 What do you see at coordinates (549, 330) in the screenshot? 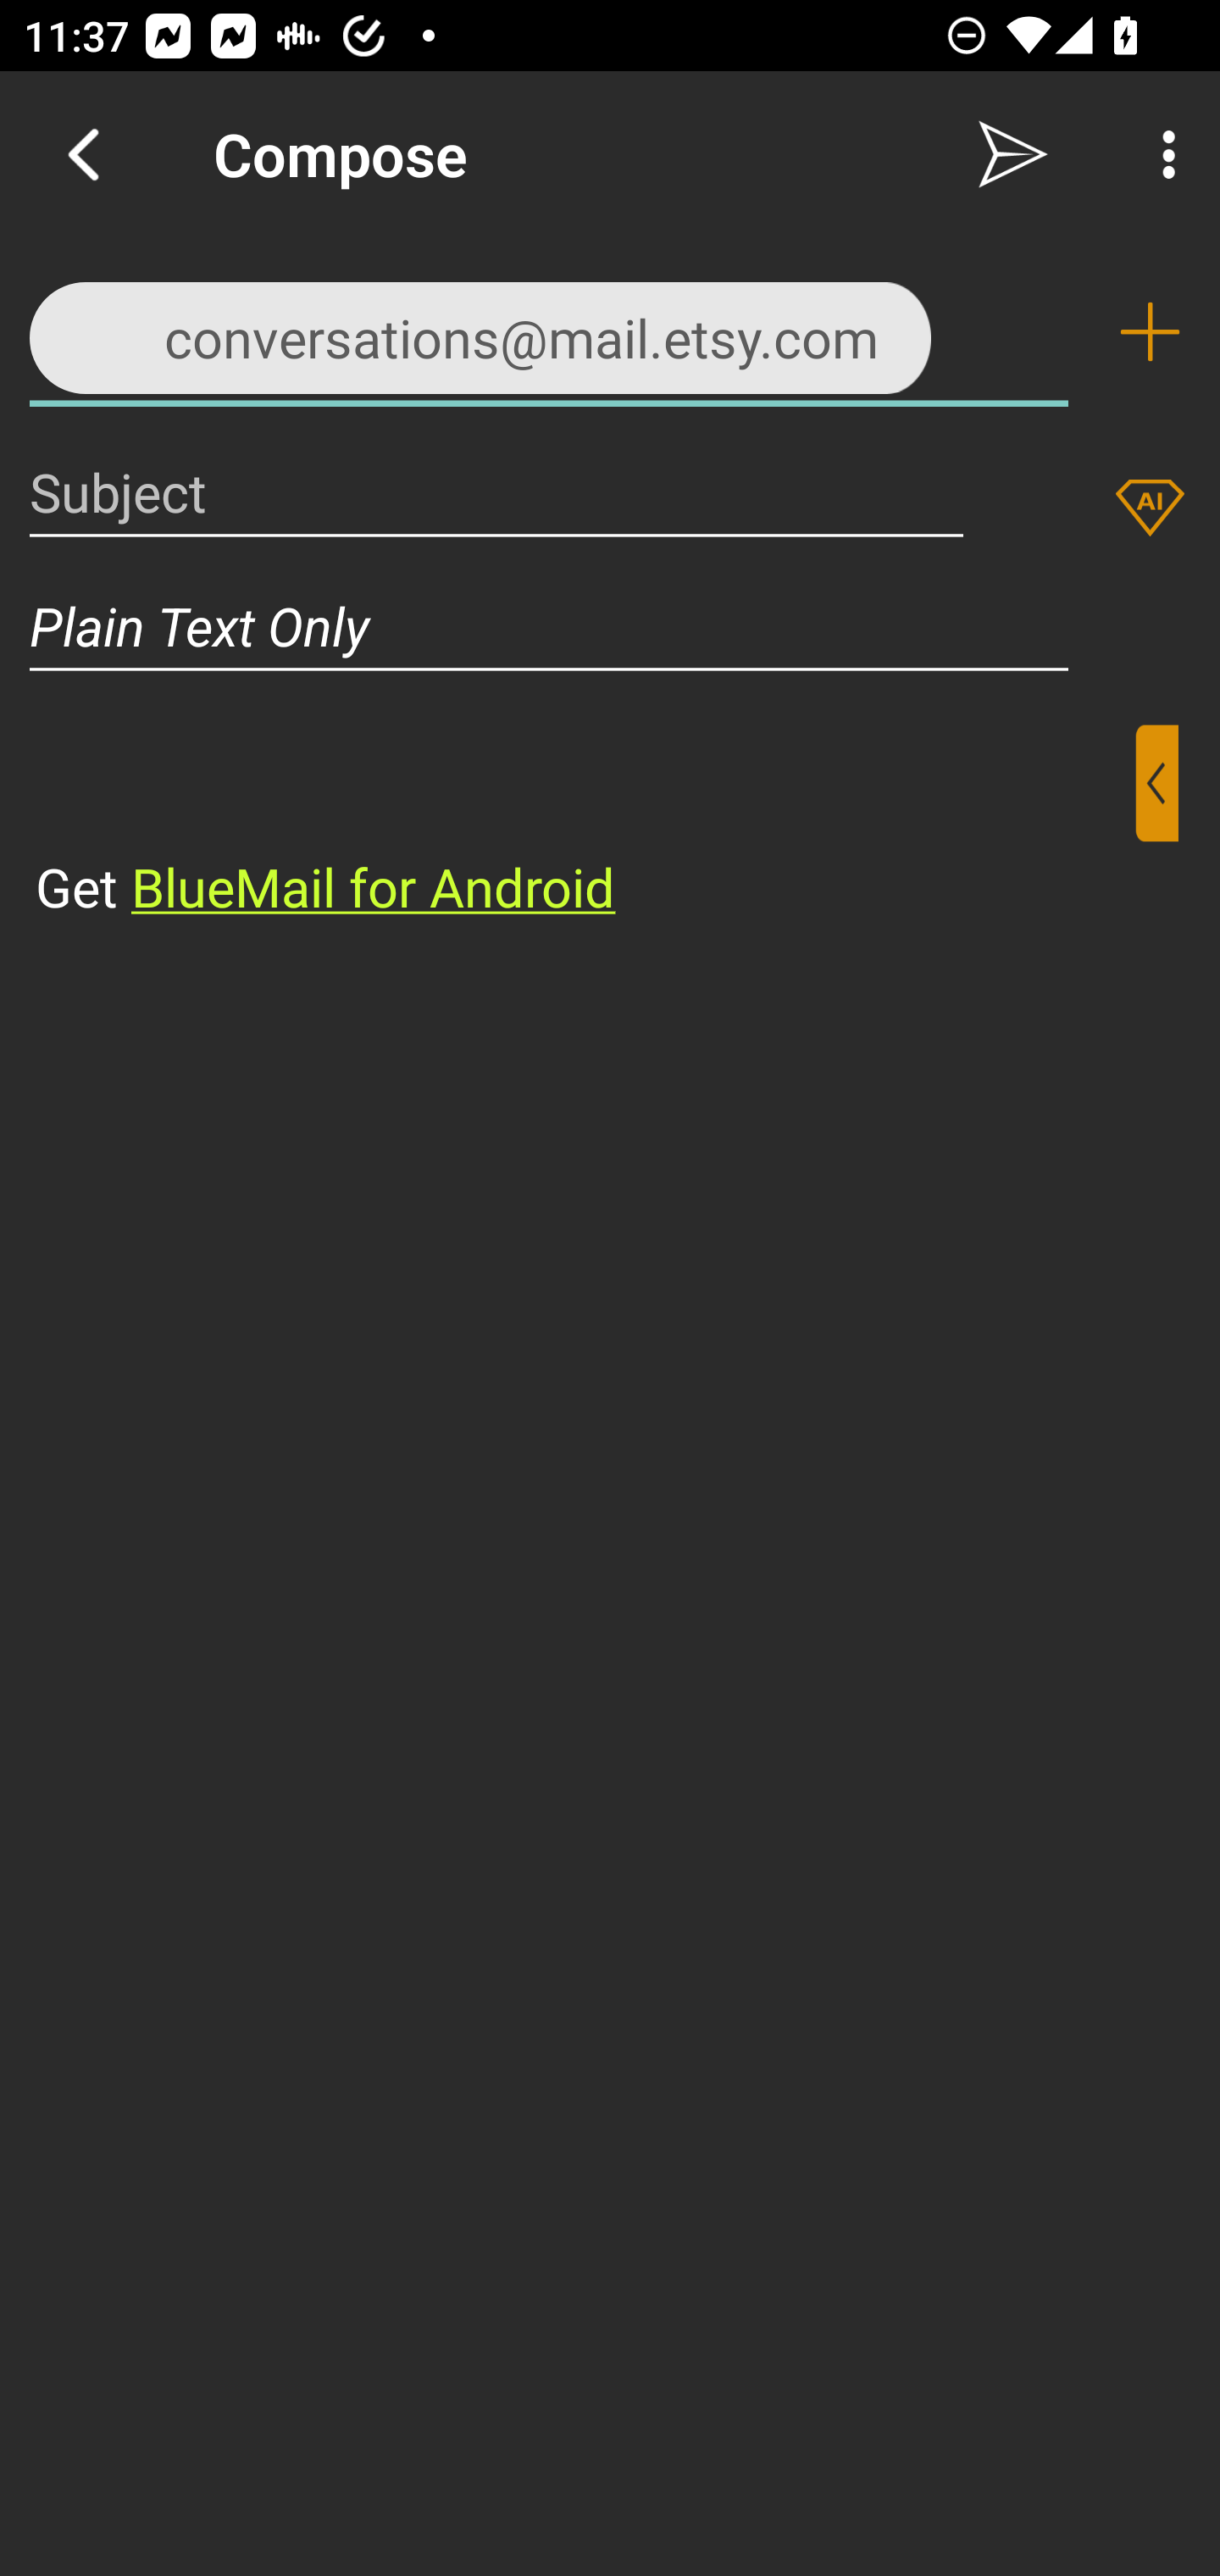
I see `<conversations@mail.etsy.com>, ` at bounding box center [549, 330].